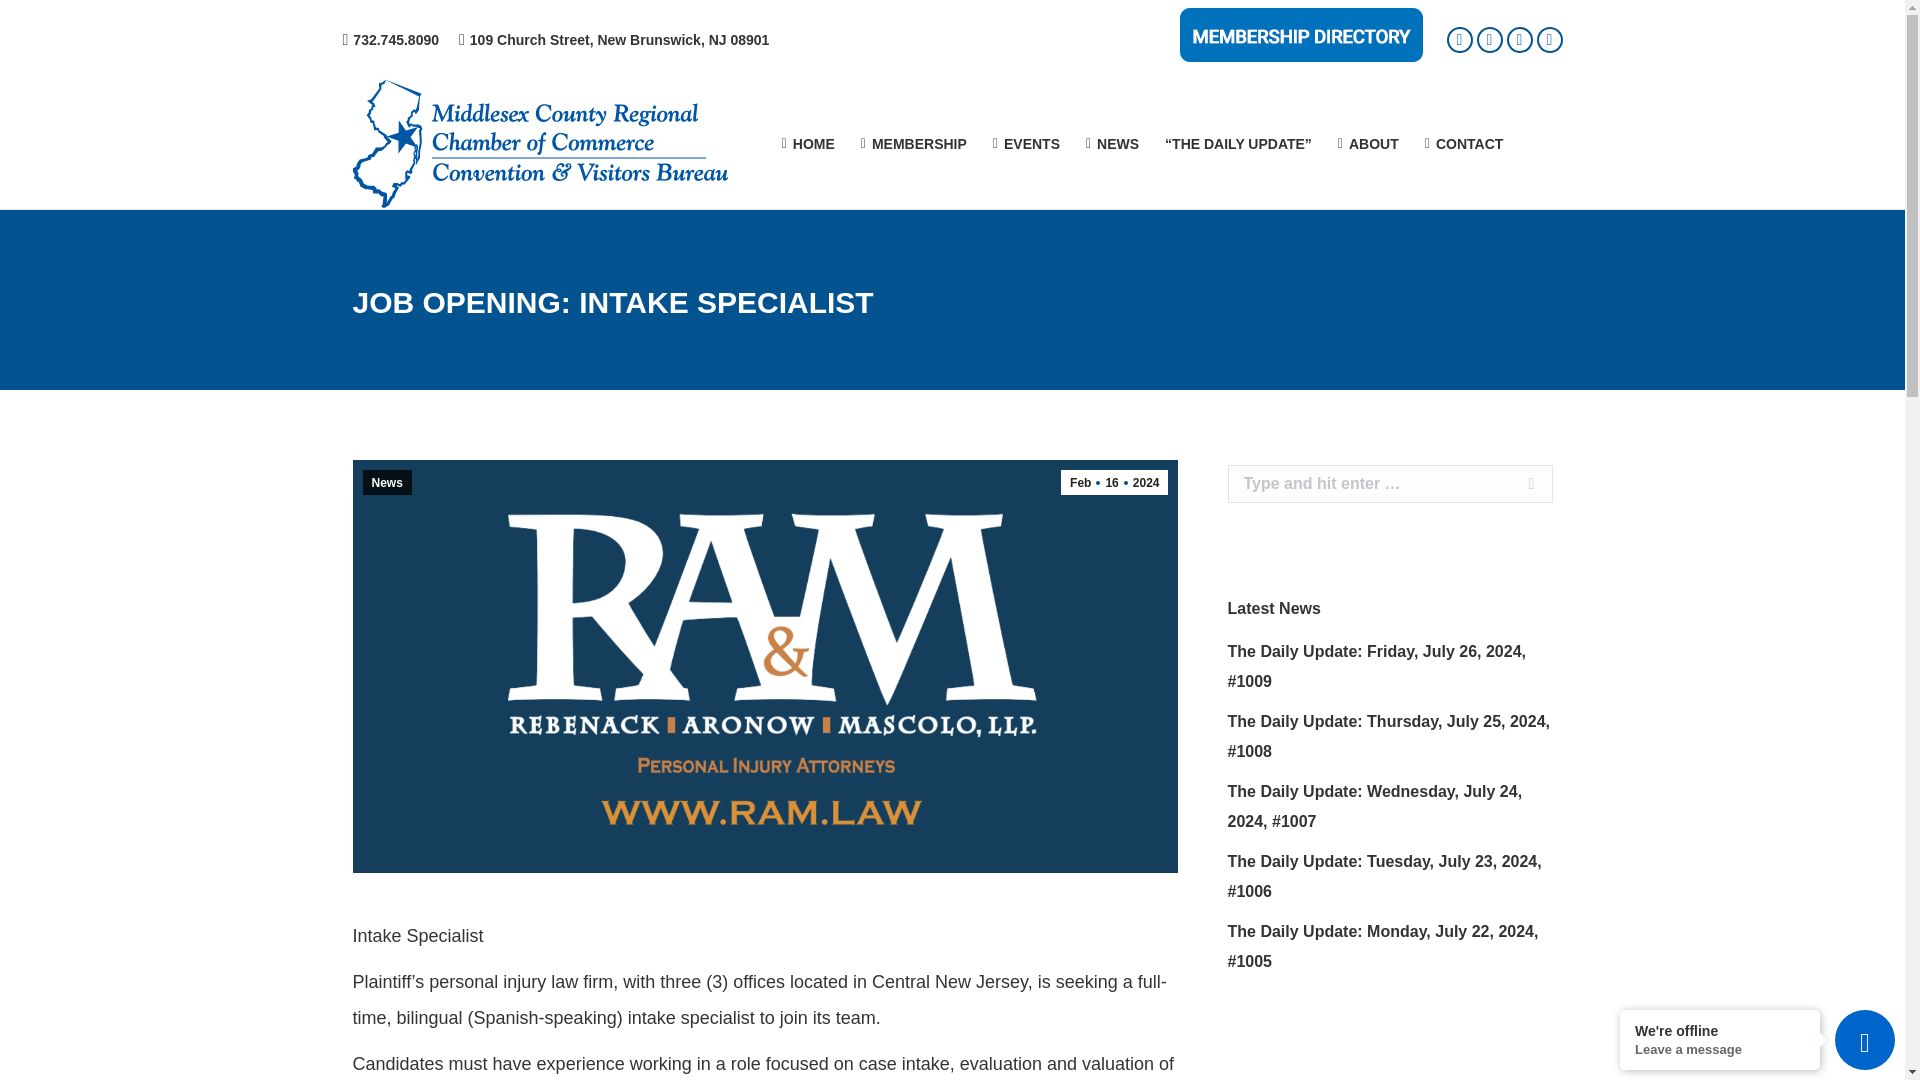 The width and height of the screenshot is (1920, 1080). I want to click on 732.745.8090, so click(396, 40).